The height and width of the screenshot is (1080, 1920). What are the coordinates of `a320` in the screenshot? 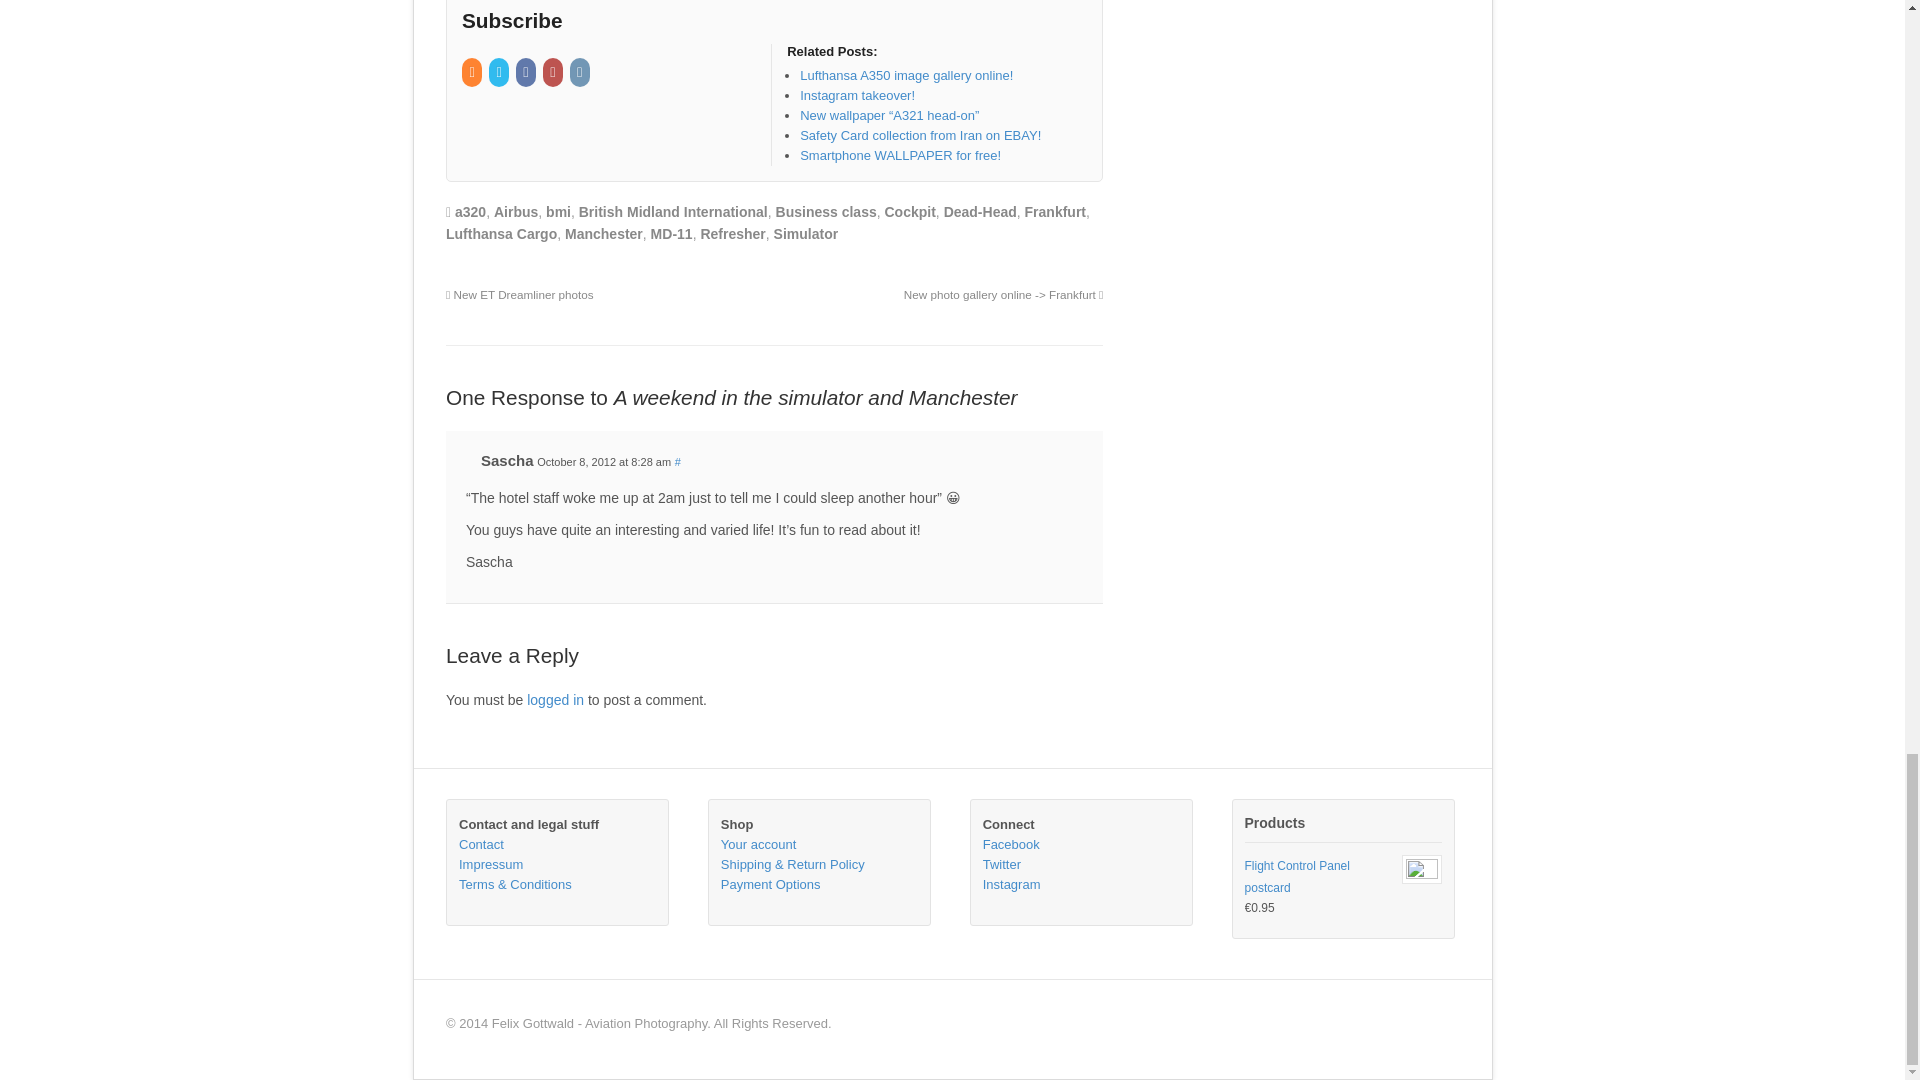 It's located at (470, 212).